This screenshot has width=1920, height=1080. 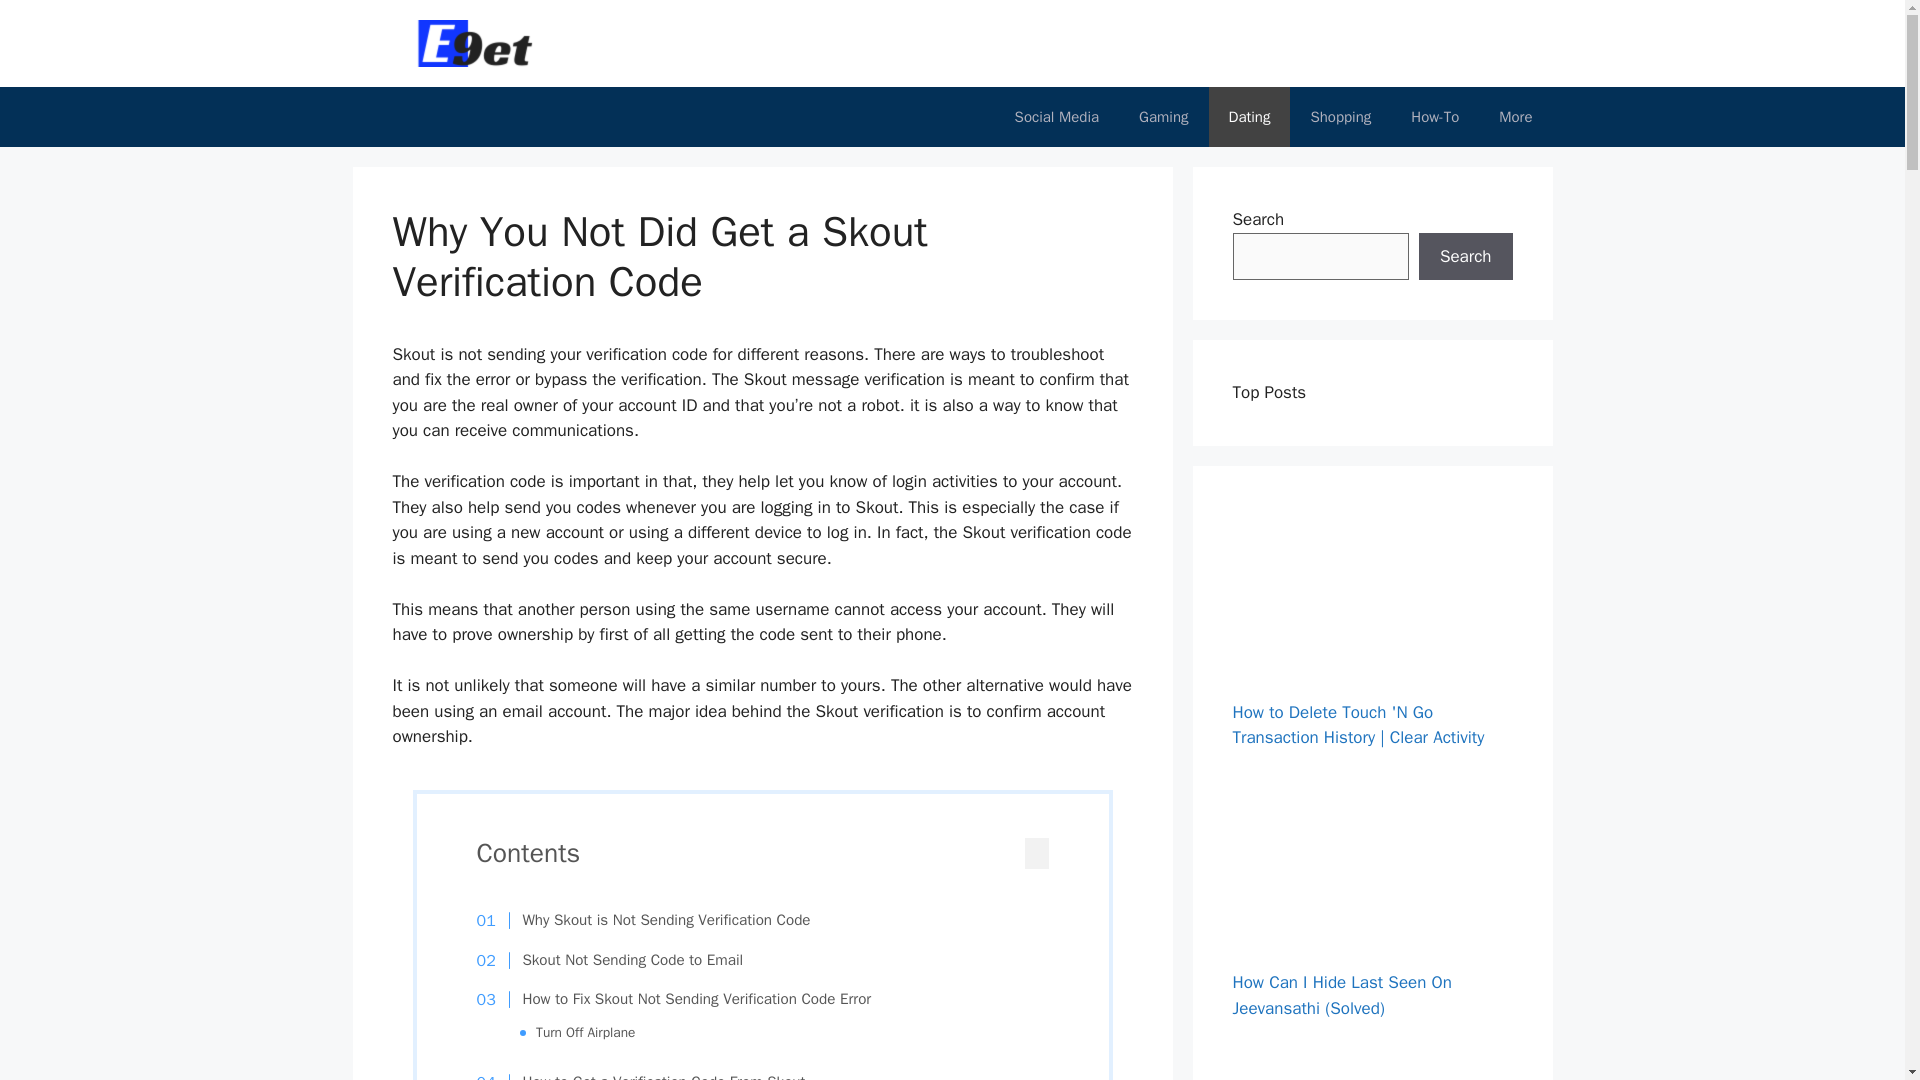 I want to click on Gaming, so click(x=1163, y=116).